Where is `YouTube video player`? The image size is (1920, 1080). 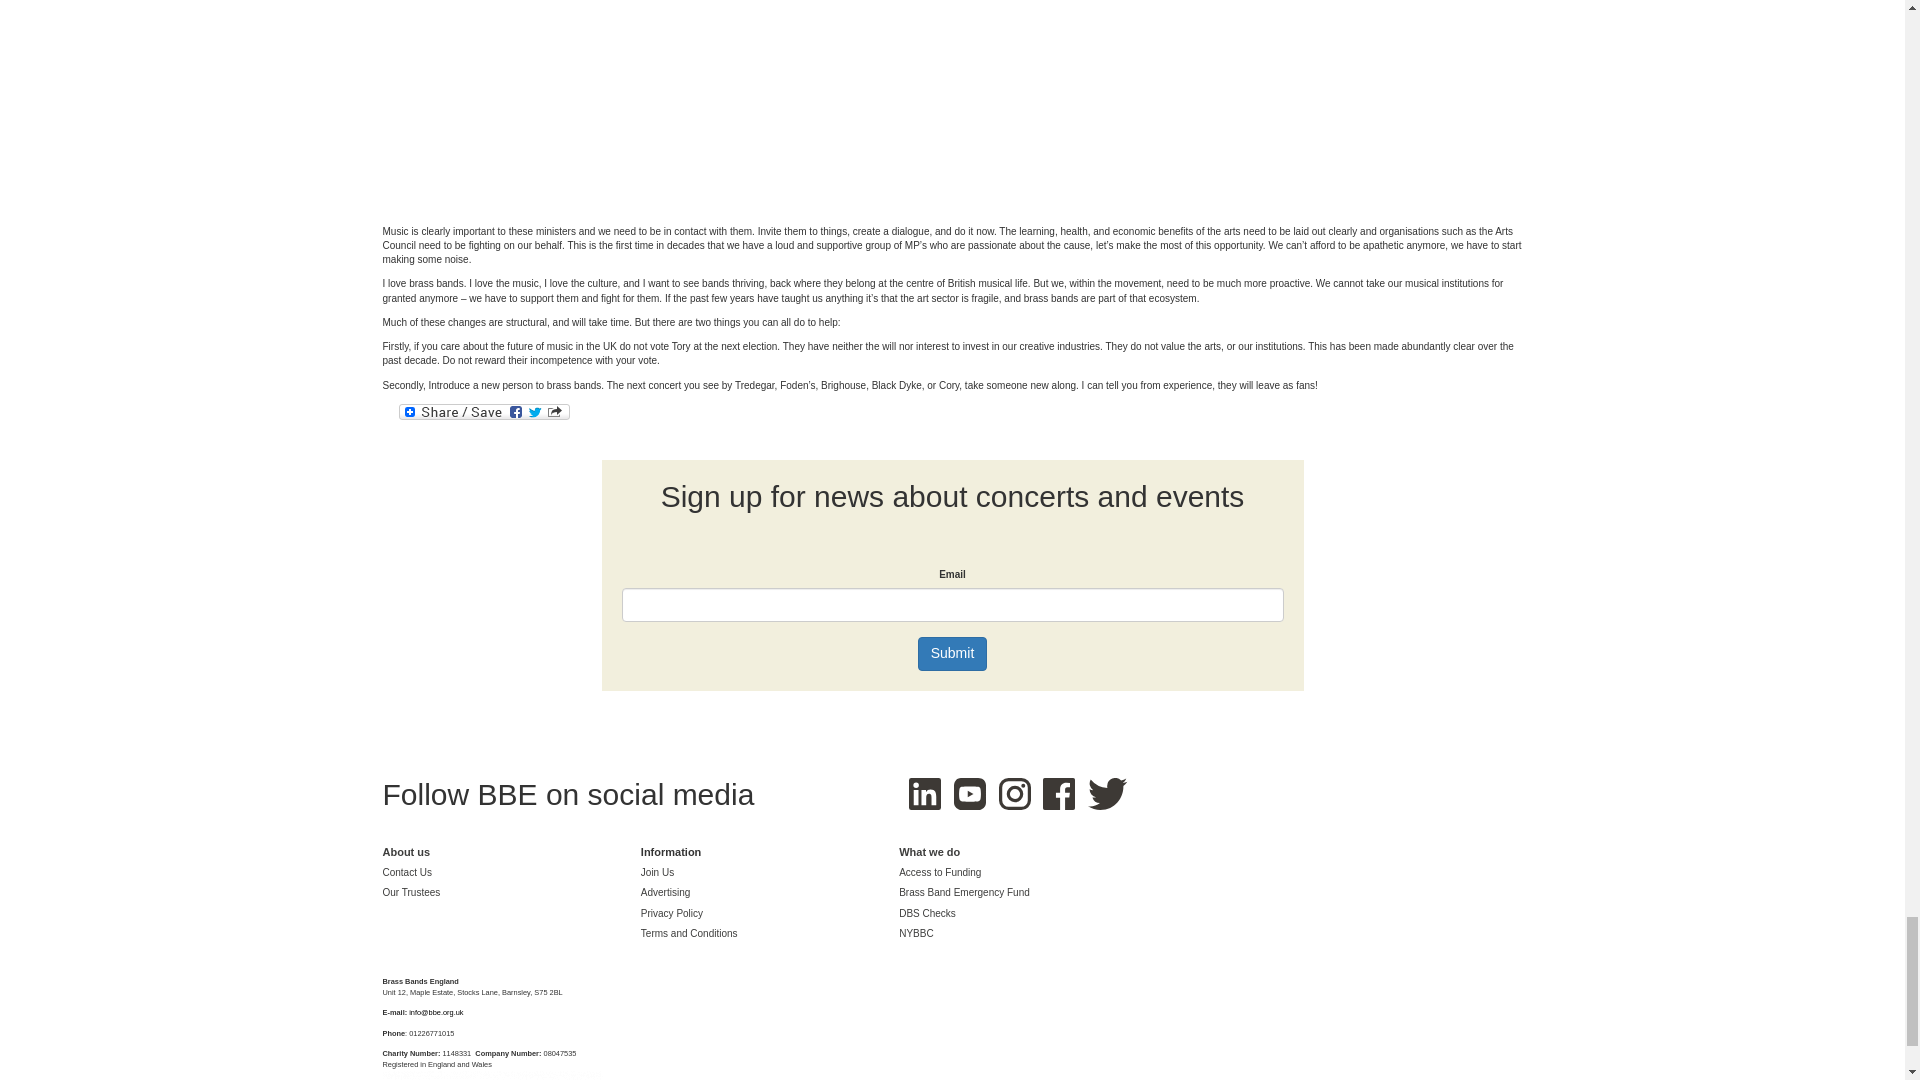
YouTube video player is located at coordinates (662, 104).